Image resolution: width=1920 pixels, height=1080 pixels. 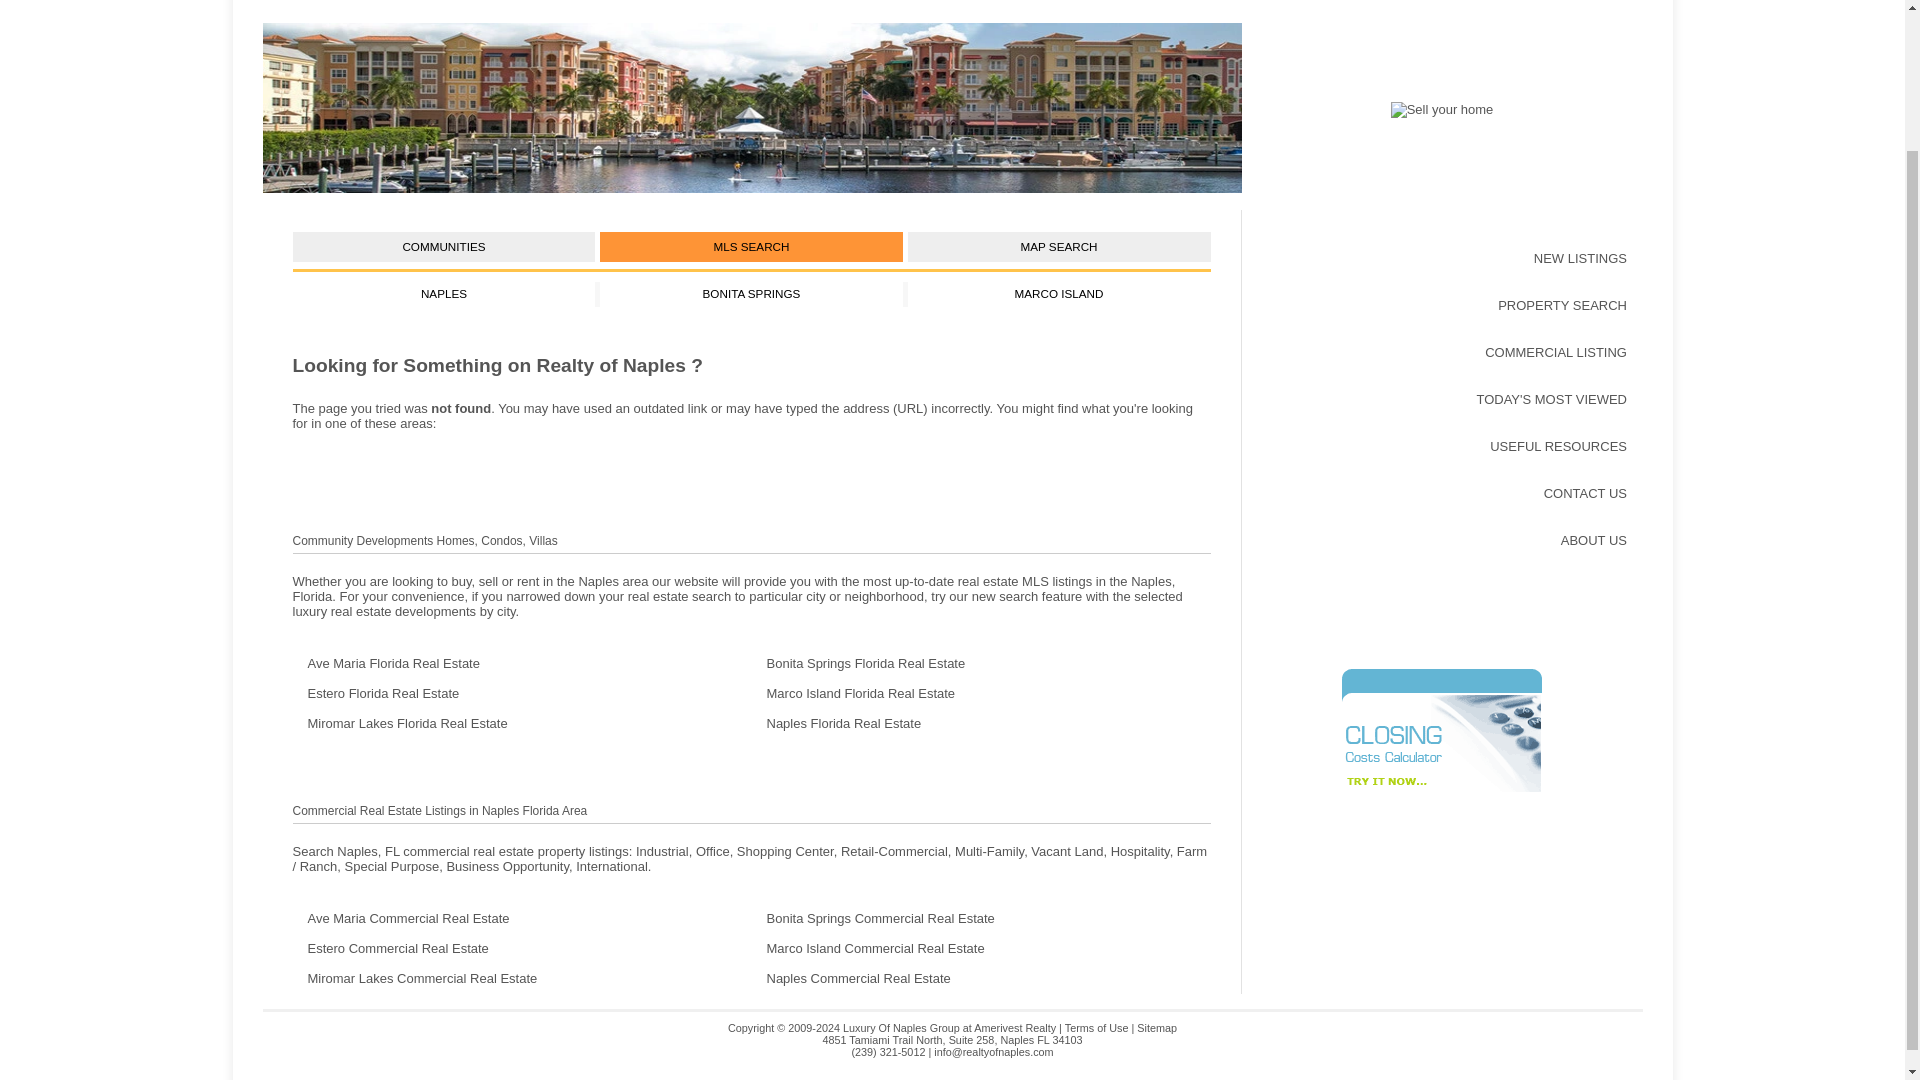 What do you see at coordinates (982, 664) in the screenshot?
I see `Bonita Springs Florida Real Estate` at bounding box center [982, 664].